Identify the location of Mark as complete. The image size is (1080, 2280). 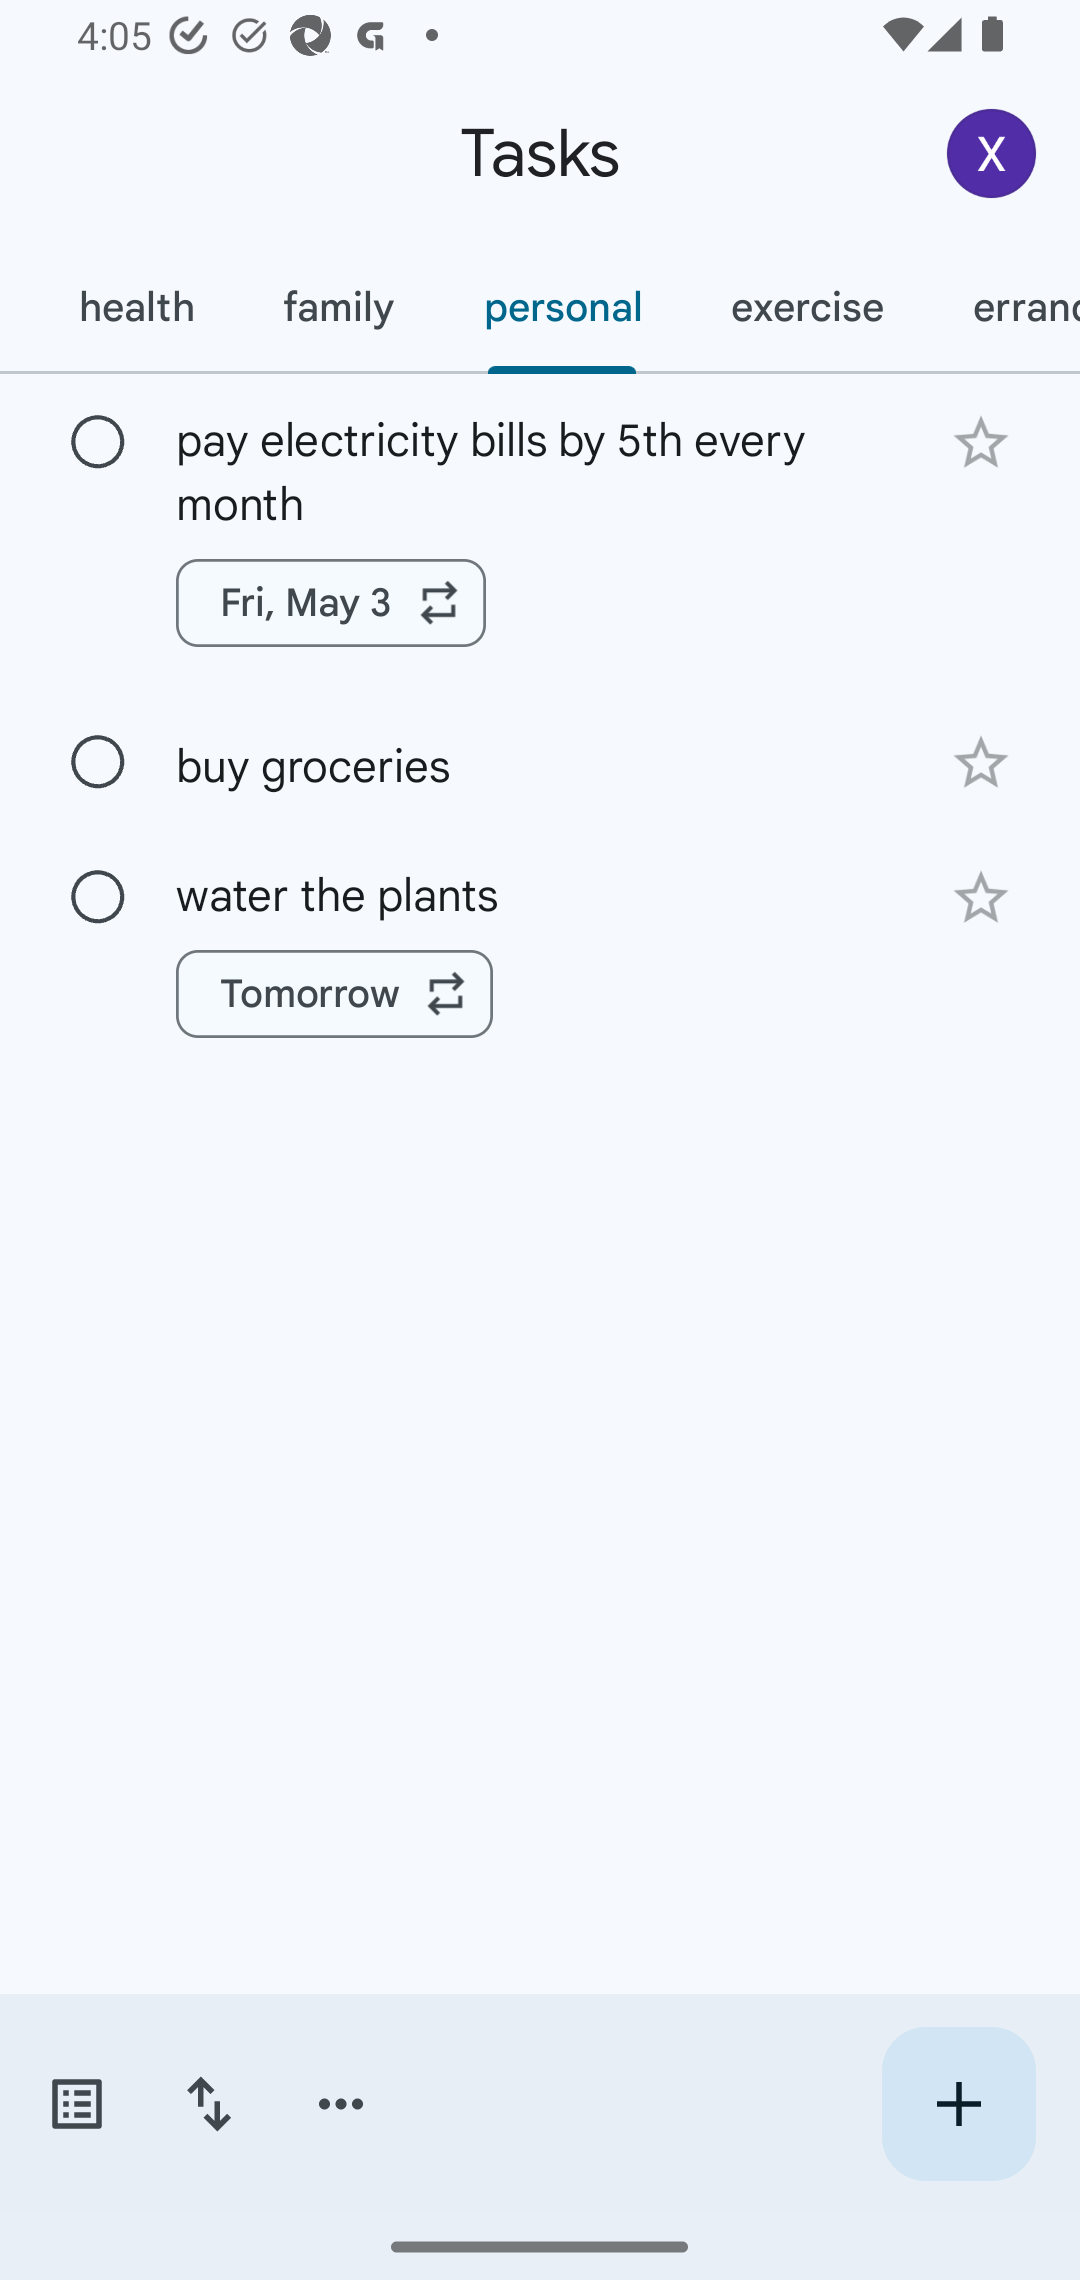
(98, 897).